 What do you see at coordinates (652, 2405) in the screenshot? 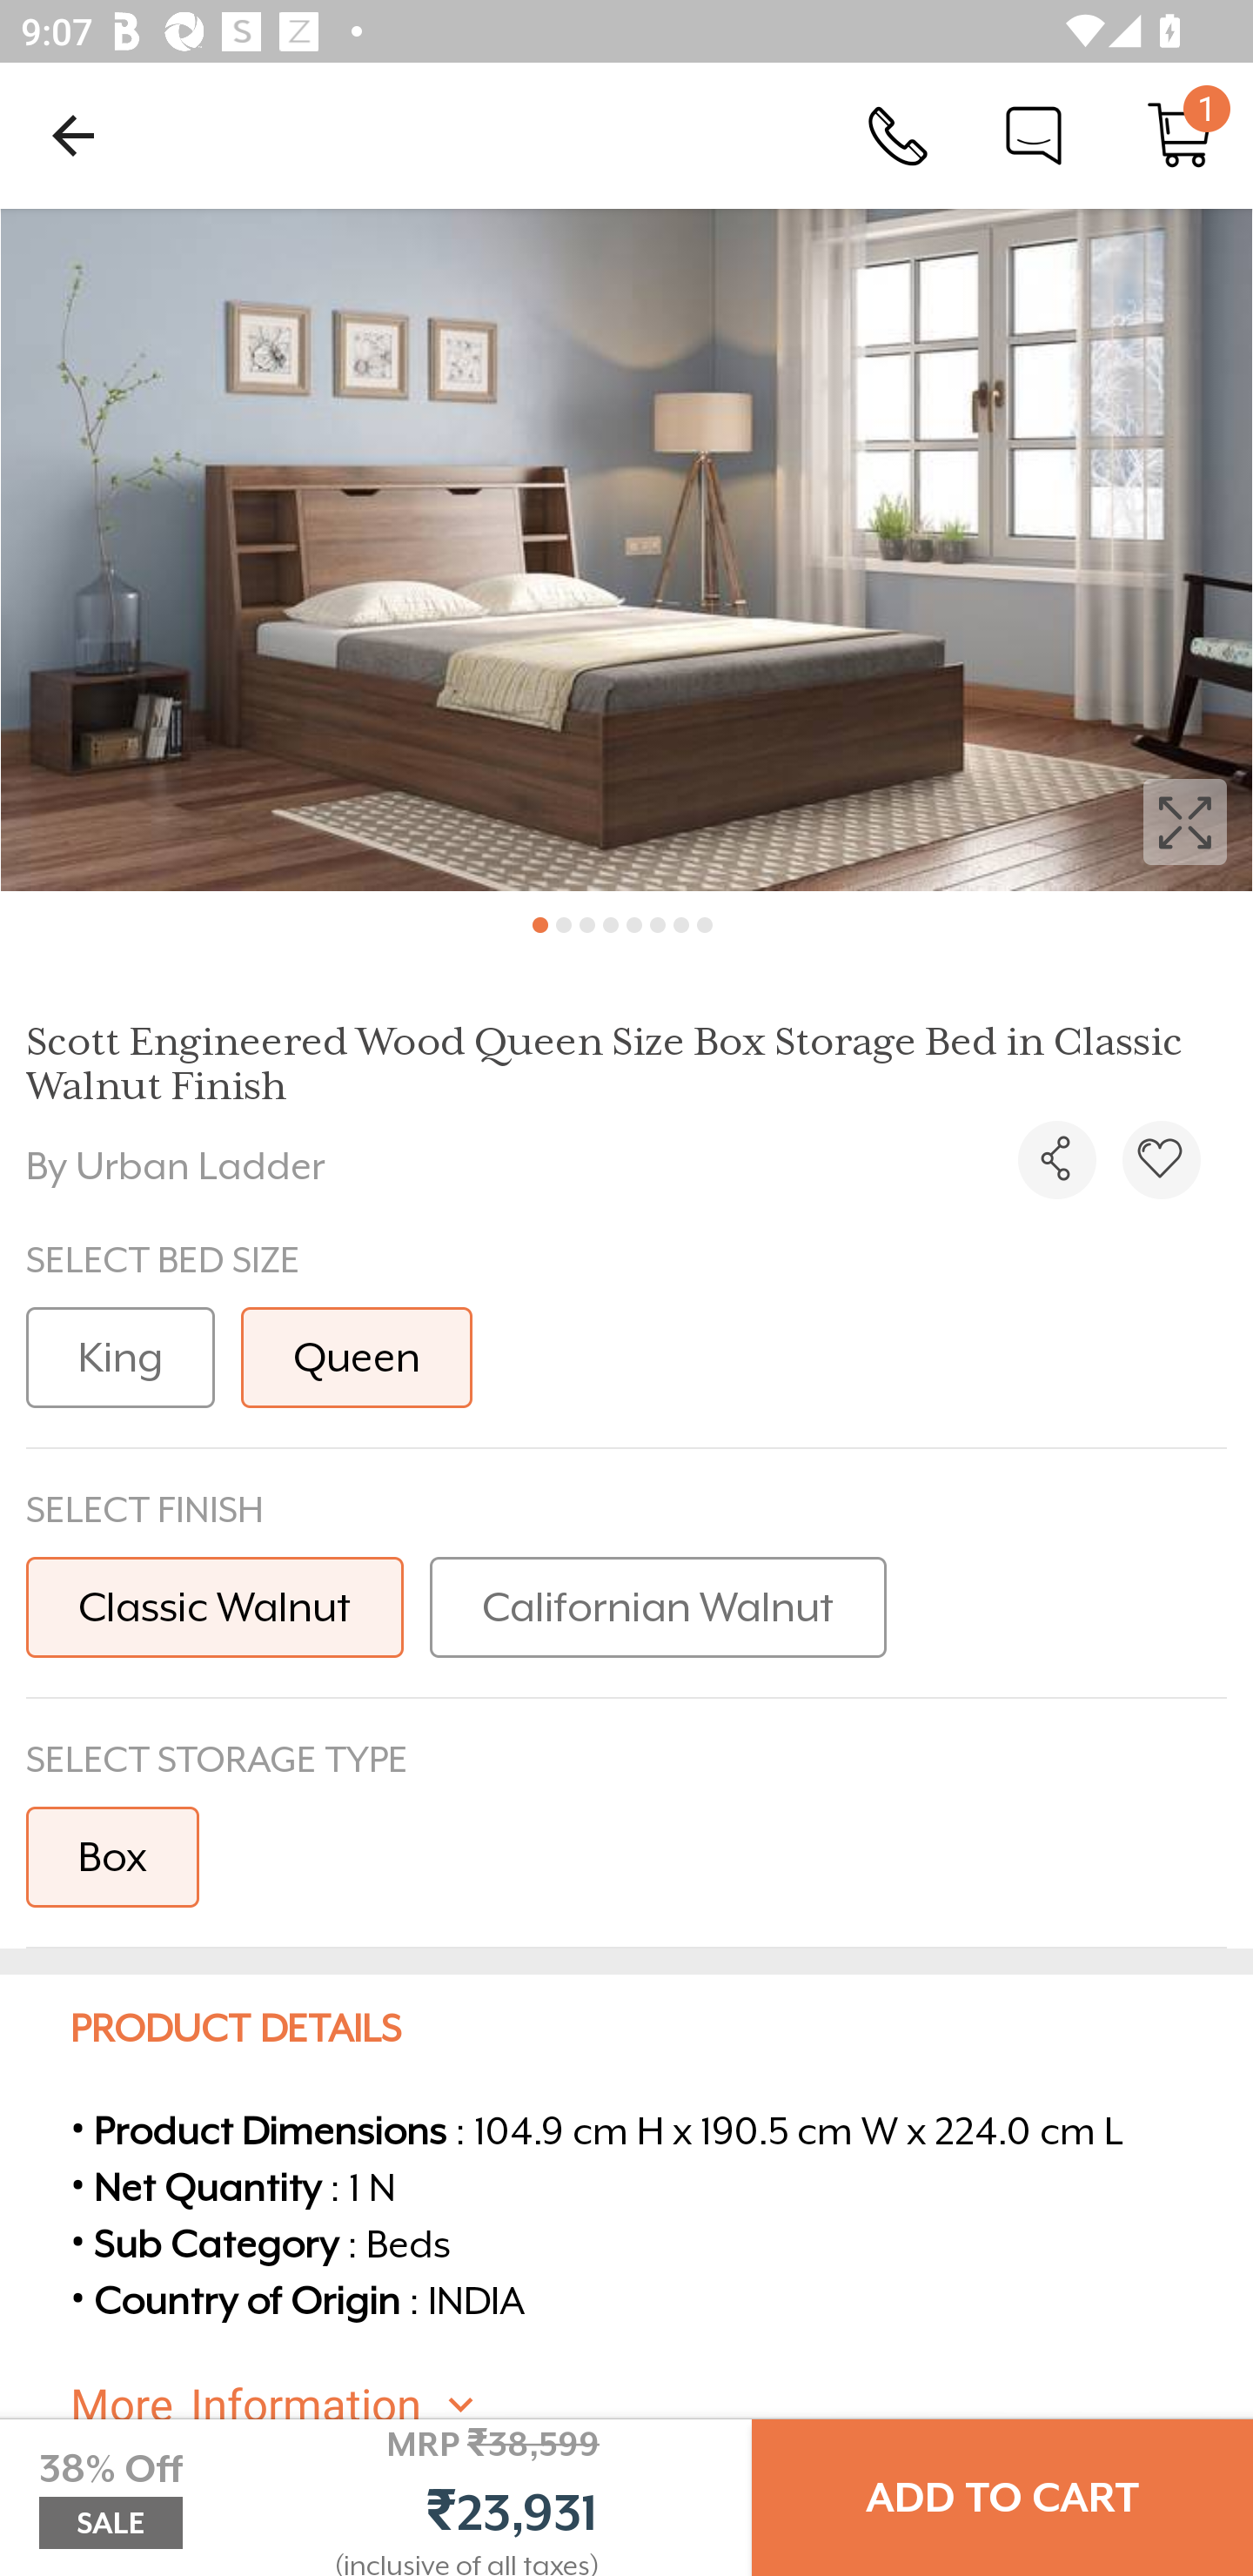
I see `More Information ` at bounding box center [652, 2405].